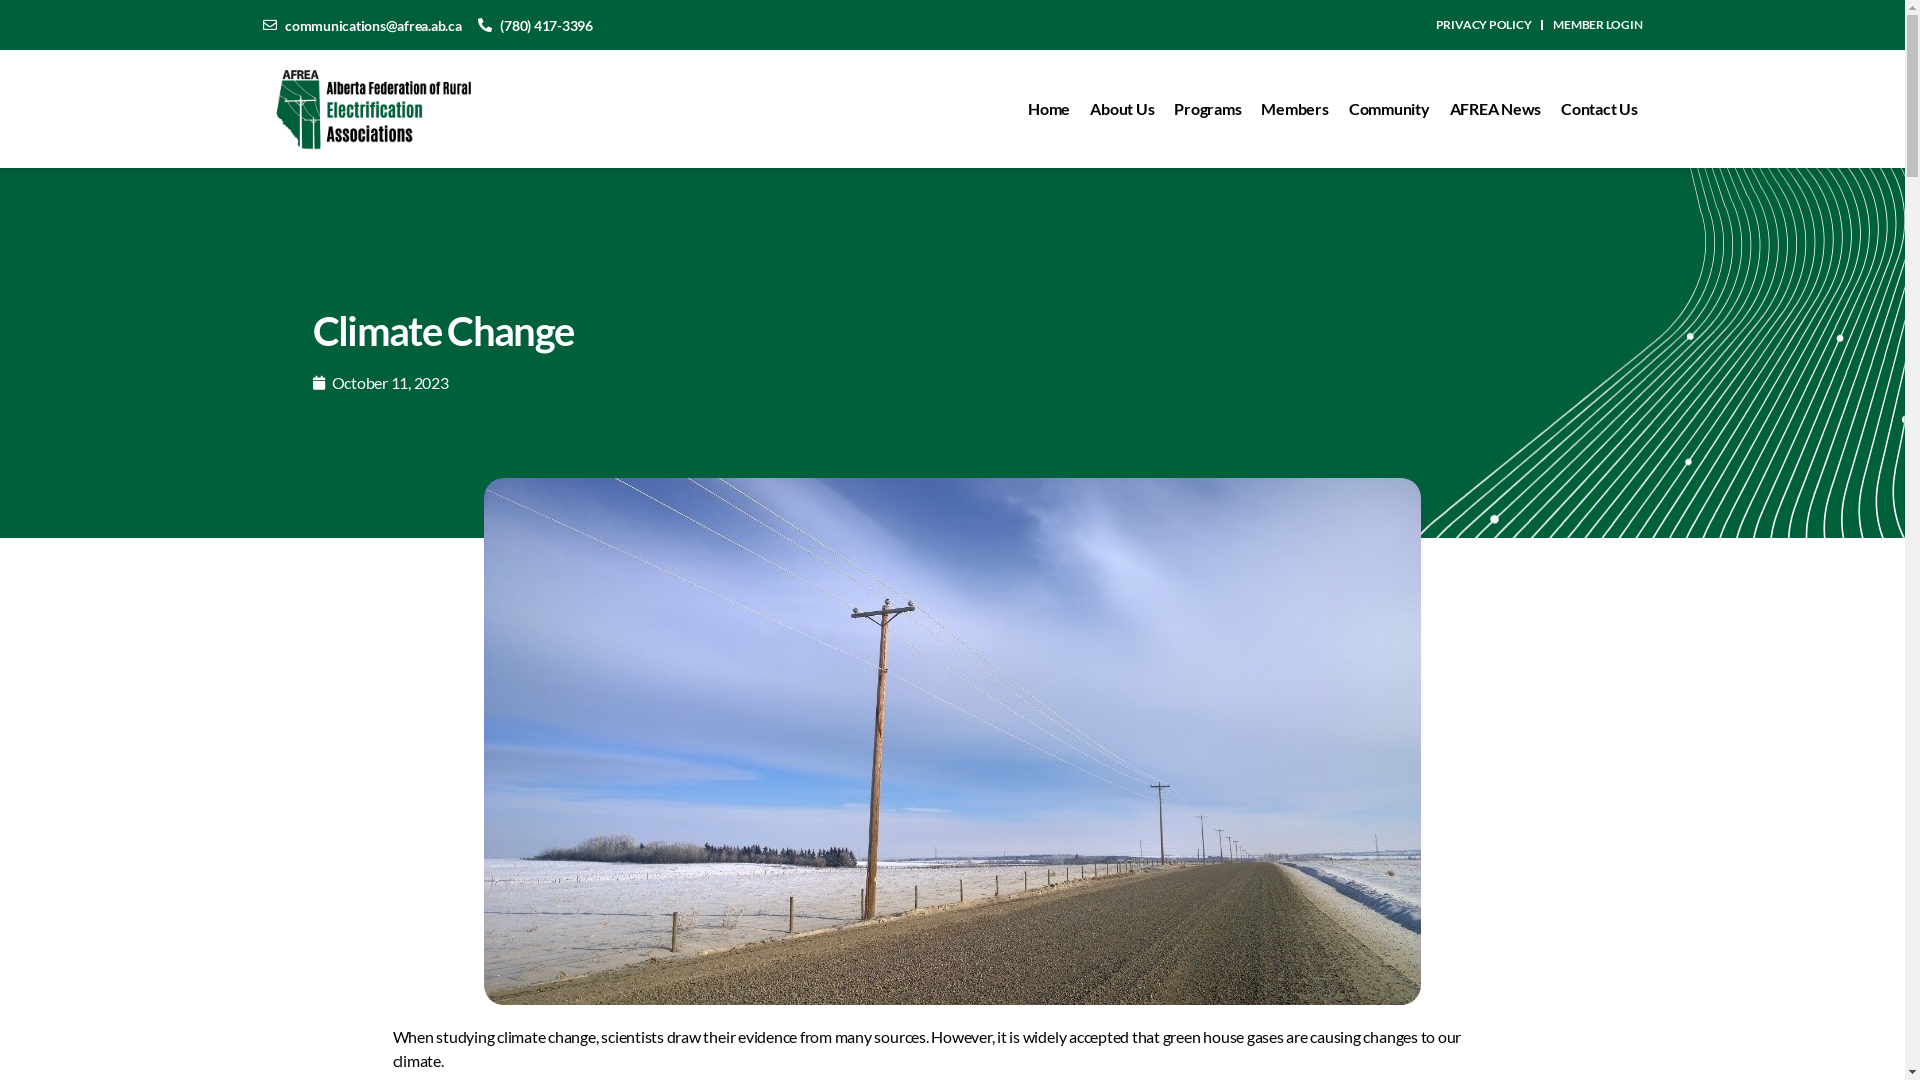 The width and height of the screenshot is (1920, 1080). Describe the element at coordinates (1598, 25) in the screenshot. I see `MEMBER LOGIN` at that location.